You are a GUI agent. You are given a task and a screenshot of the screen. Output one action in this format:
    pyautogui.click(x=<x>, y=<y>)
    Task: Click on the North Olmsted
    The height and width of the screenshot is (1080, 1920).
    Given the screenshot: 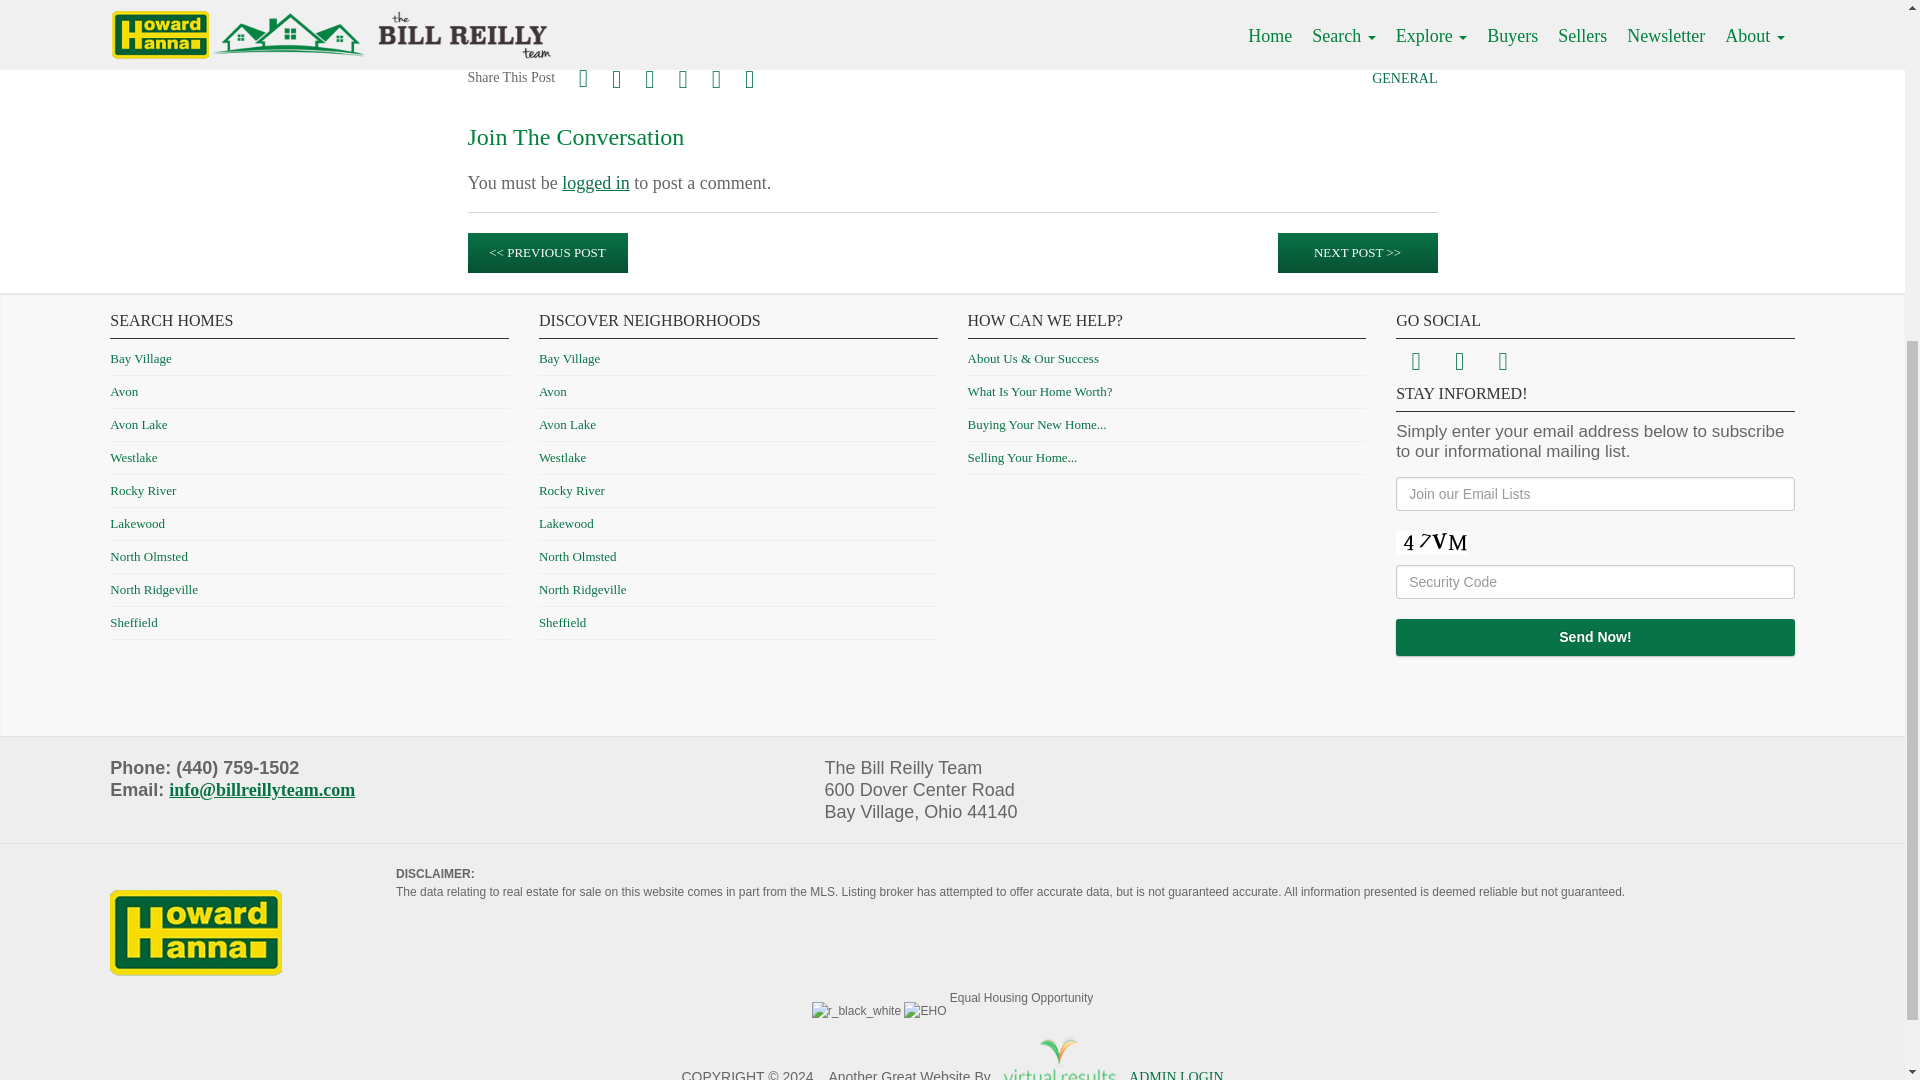 What is the action you would take?
    pyautogui.click(x=148, y=556)
    